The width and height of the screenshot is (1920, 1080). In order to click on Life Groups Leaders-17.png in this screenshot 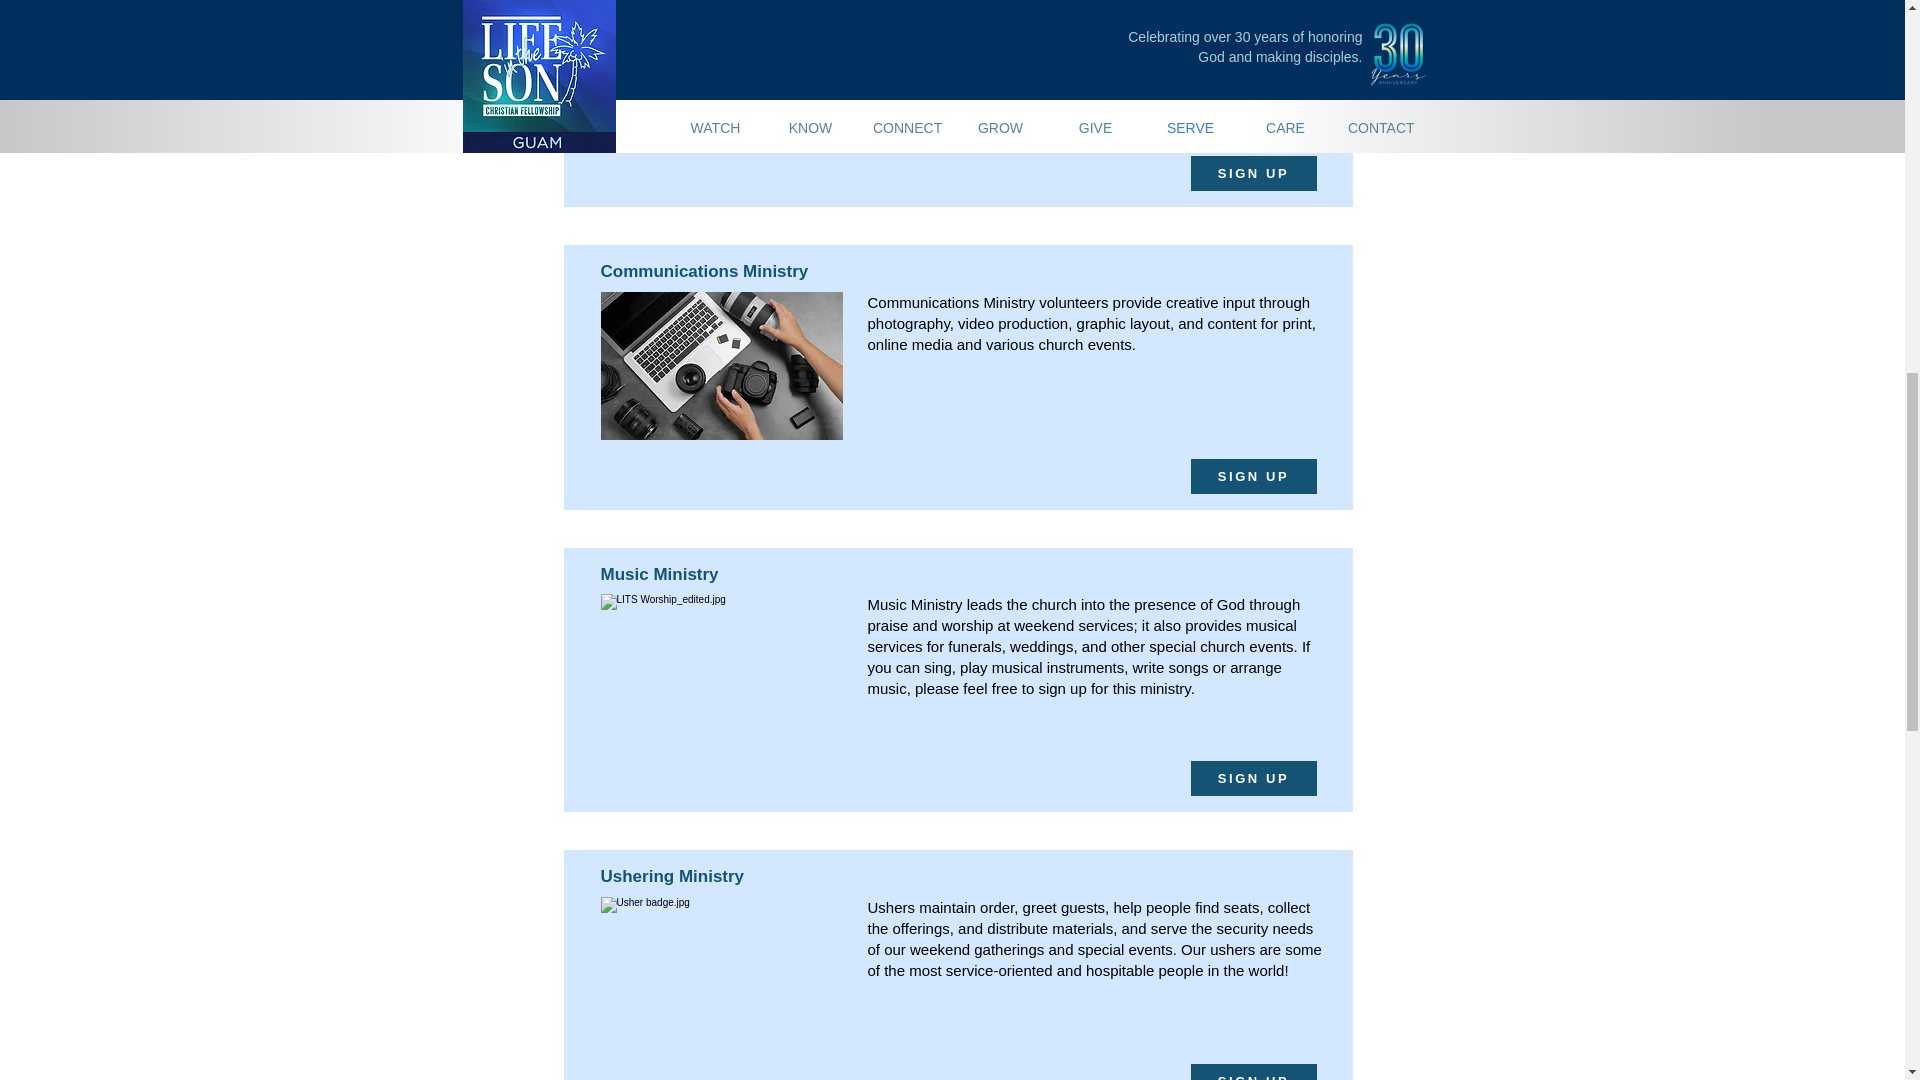, I will do `click(720, 971)`.